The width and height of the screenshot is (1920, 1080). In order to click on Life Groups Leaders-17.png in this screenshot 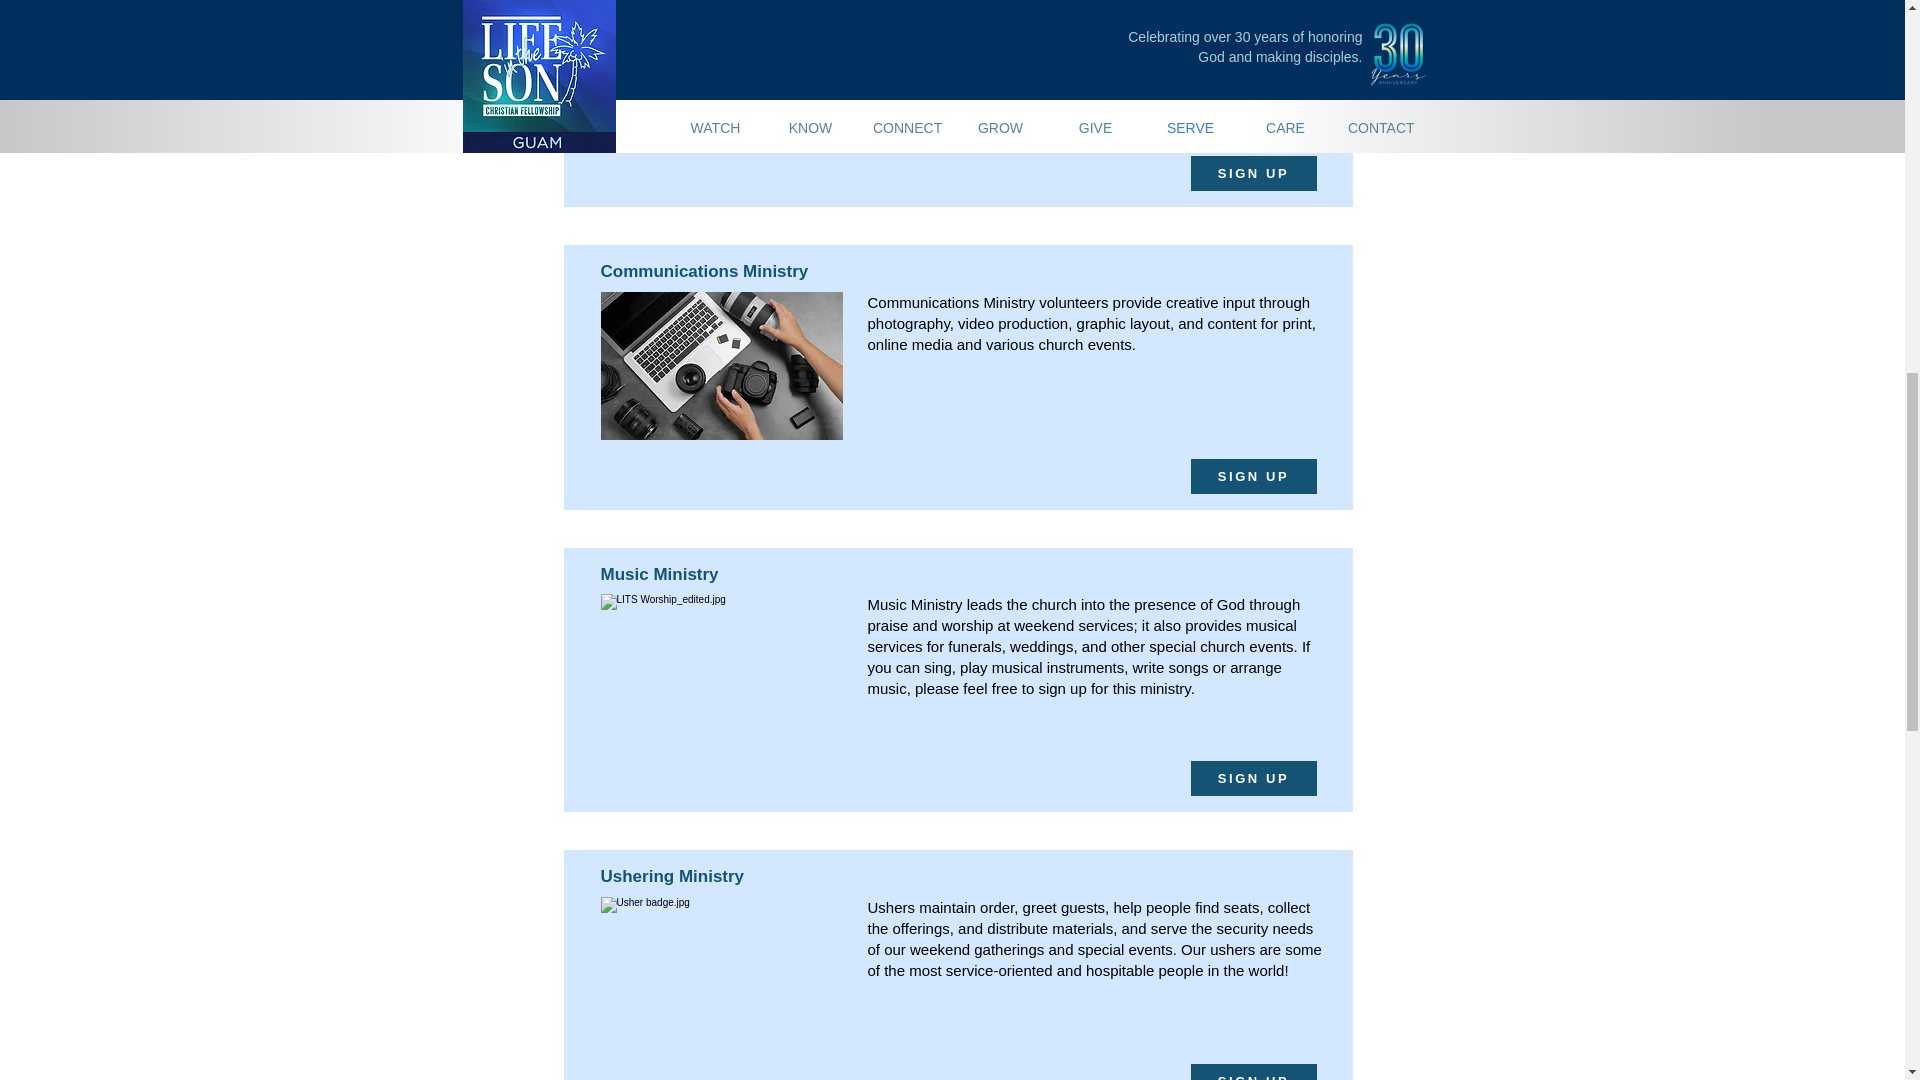, I will do `click(720, 971)`.